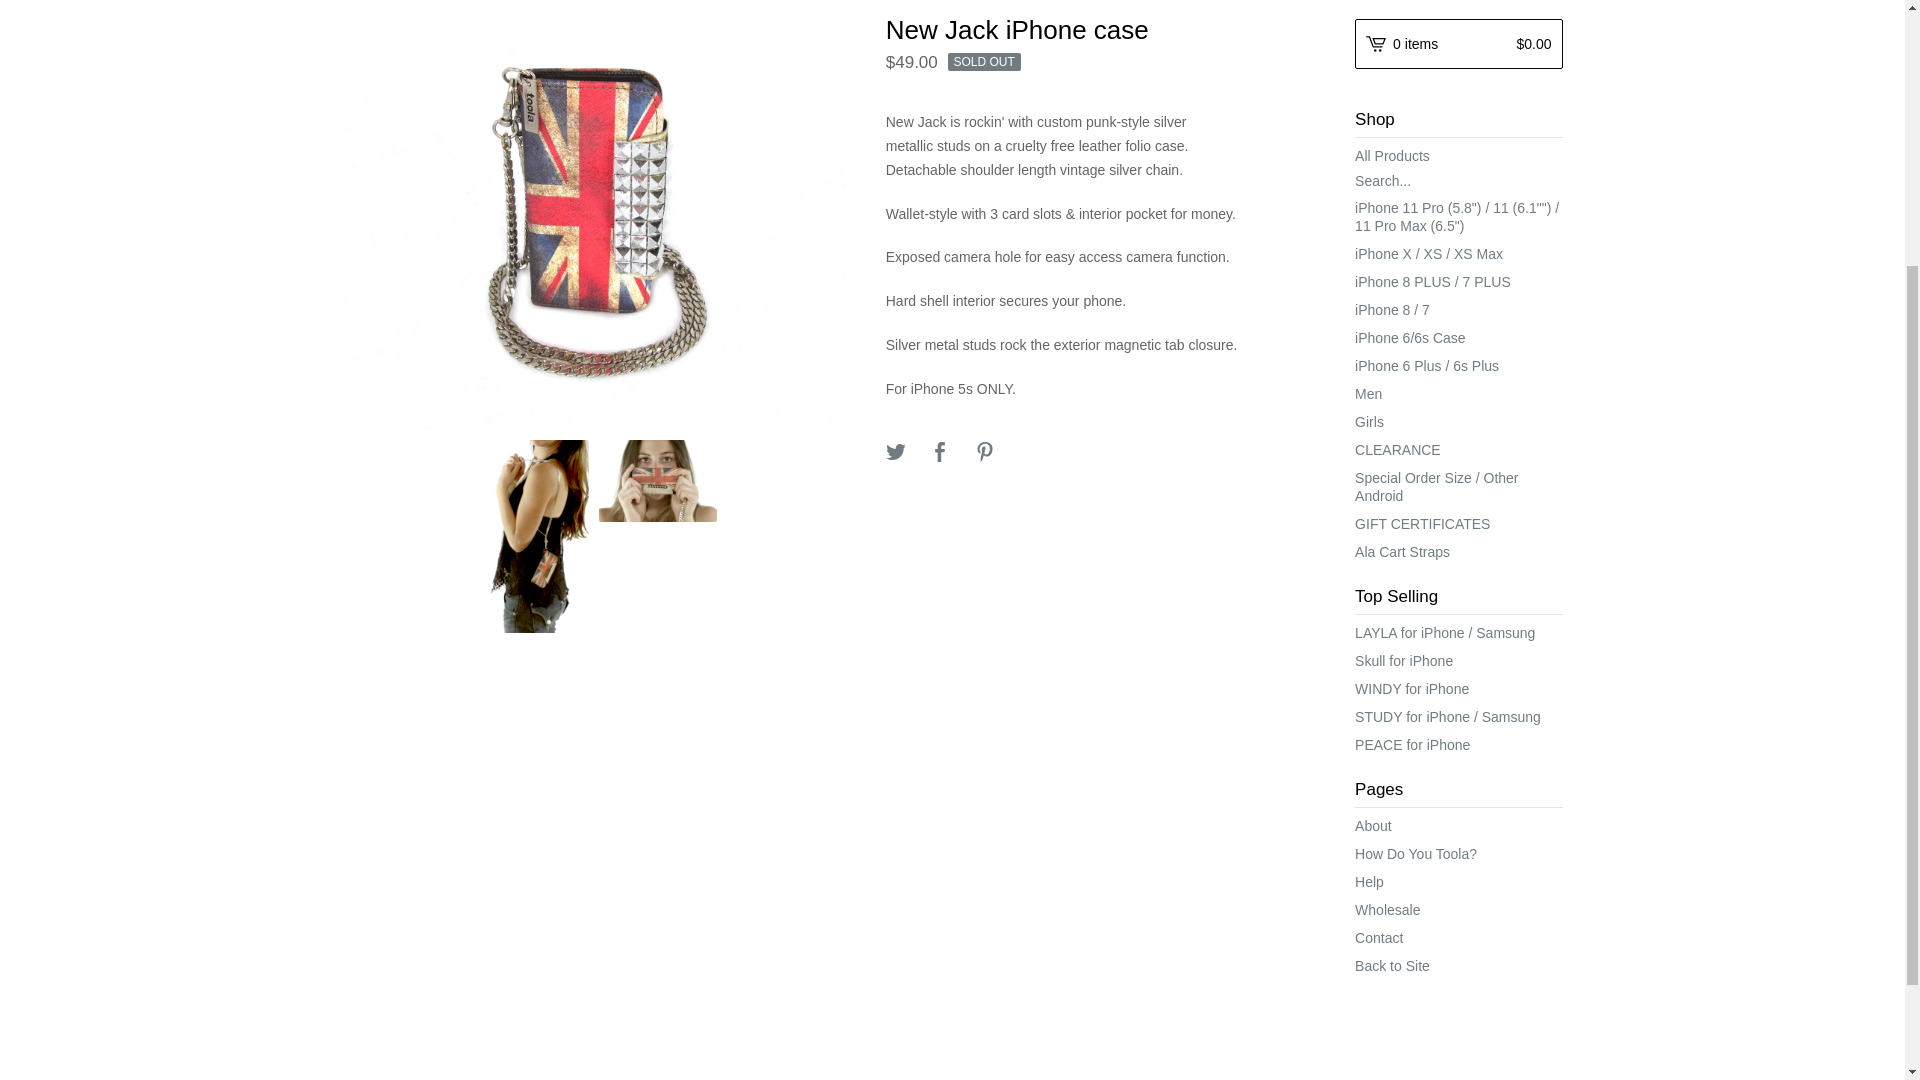  What do you see at coordinates (1458, 965) in the screenshot?
I see `Back to Site` at bounding box center [1458, 965].